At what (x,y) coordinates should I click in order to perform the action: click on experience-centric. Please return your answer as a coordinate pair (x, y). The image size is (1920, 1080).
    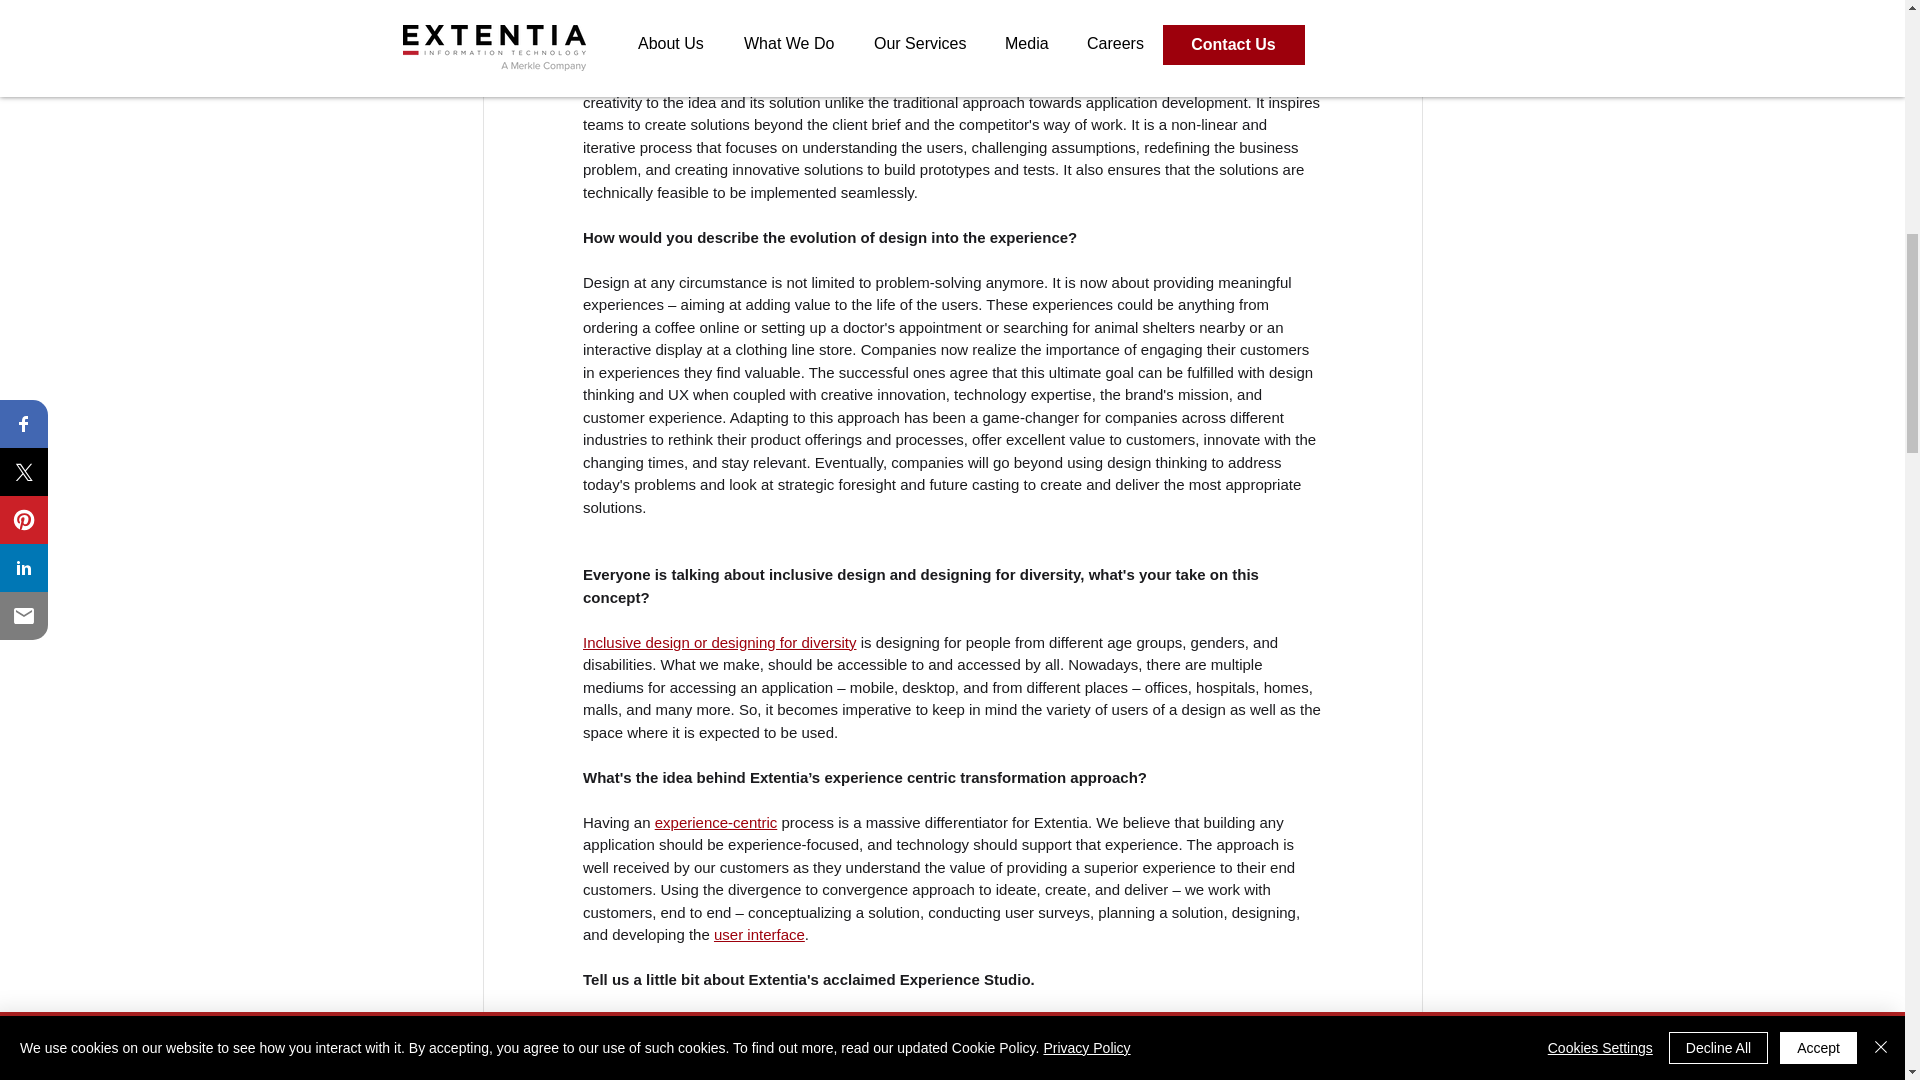
    Looking at the image, I should click on (716, 822).